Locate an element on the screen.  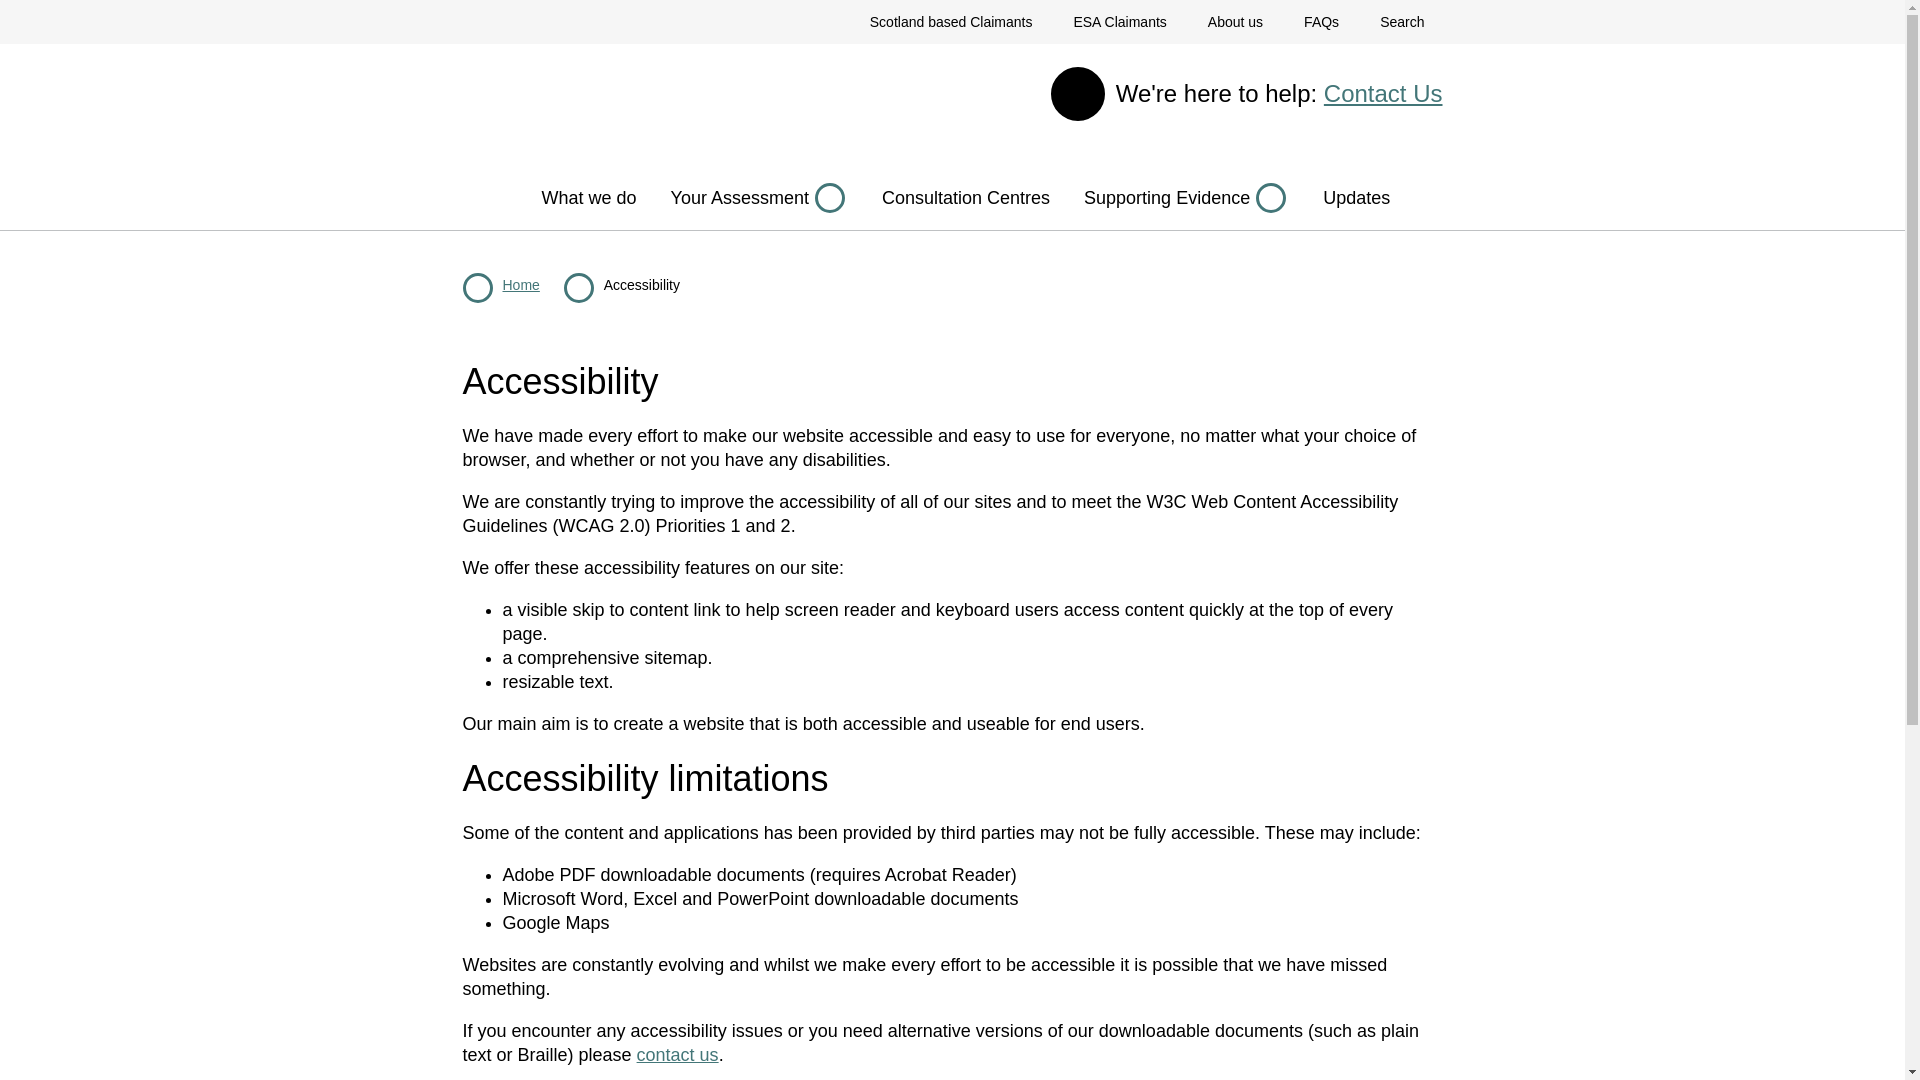
Contact Us is located at coordinates (1384, 92).